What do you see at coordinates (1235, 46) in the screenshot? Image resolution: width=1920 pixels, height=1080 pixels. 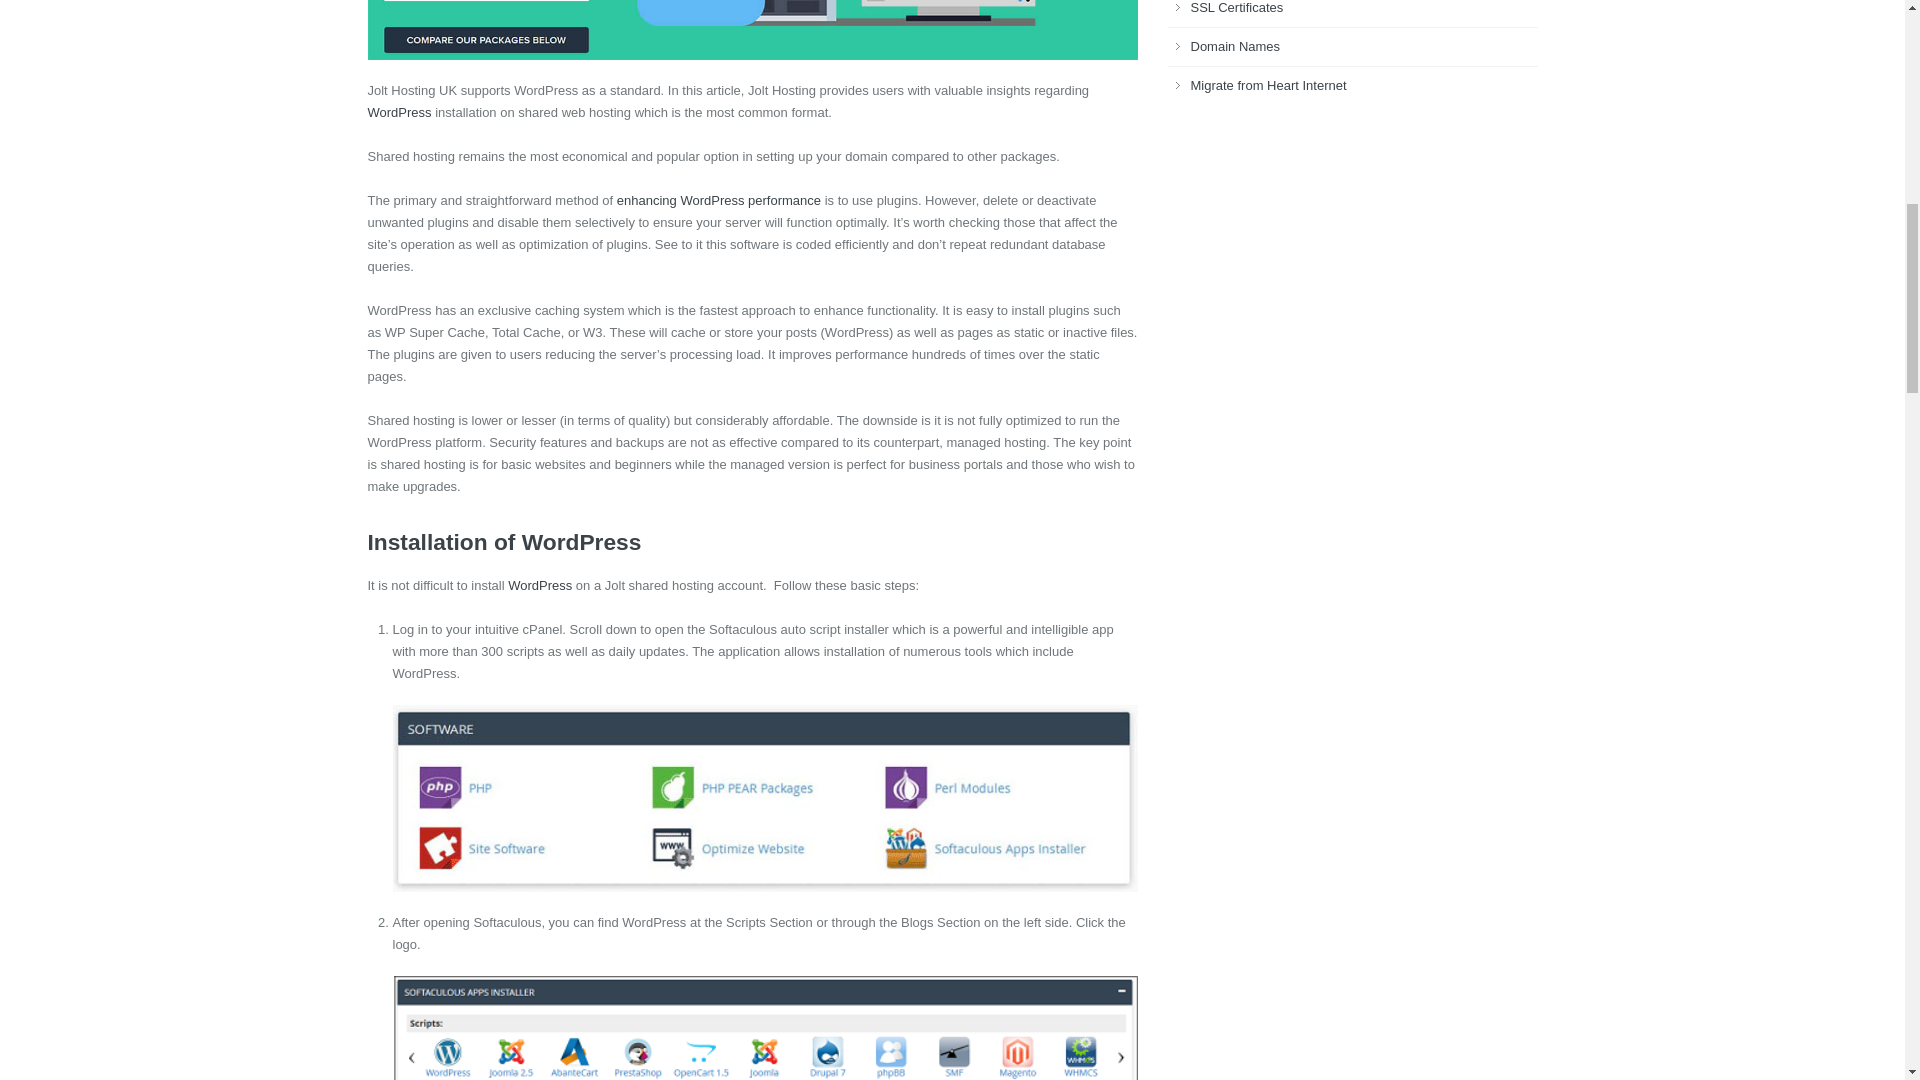 I see `Domain Names` at bounding box center [1235, 46].